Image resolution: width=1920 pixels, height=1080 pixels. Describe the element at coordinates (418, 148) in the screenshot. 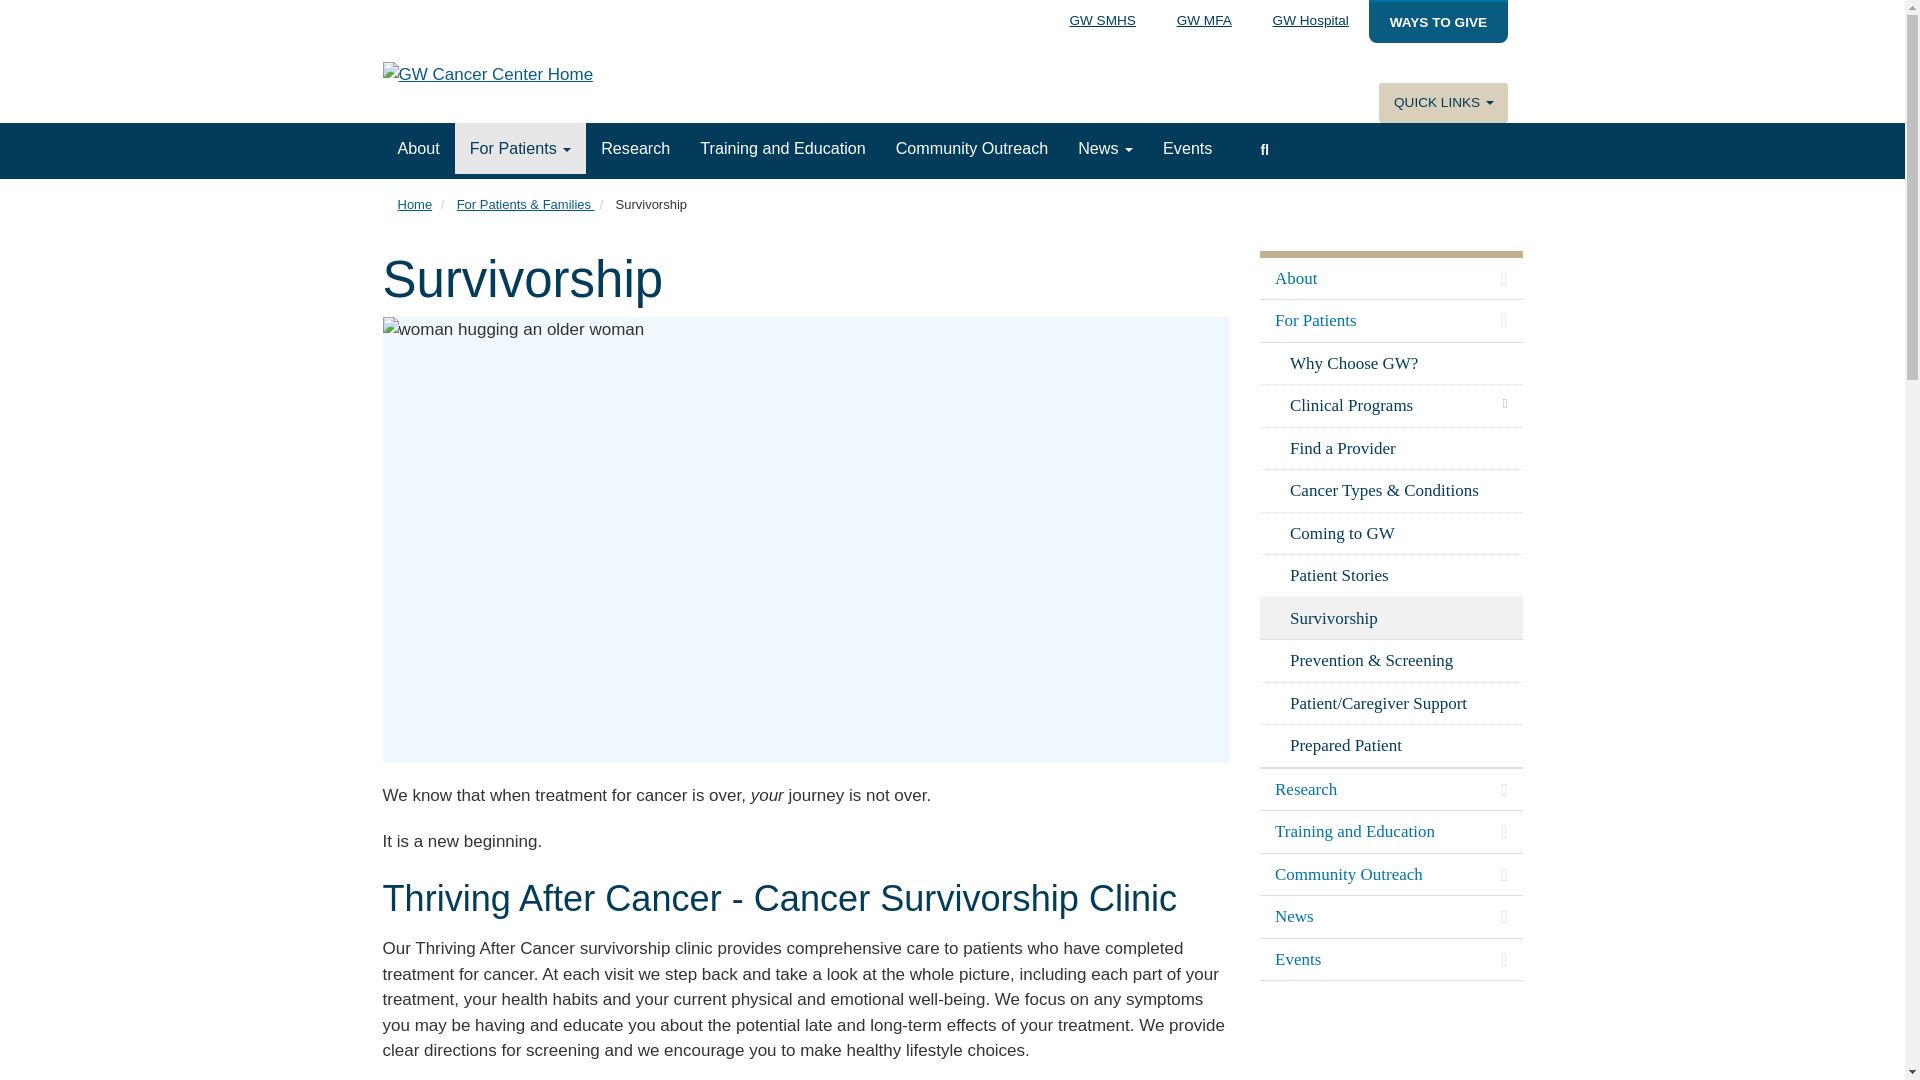

I see `About` at that location.